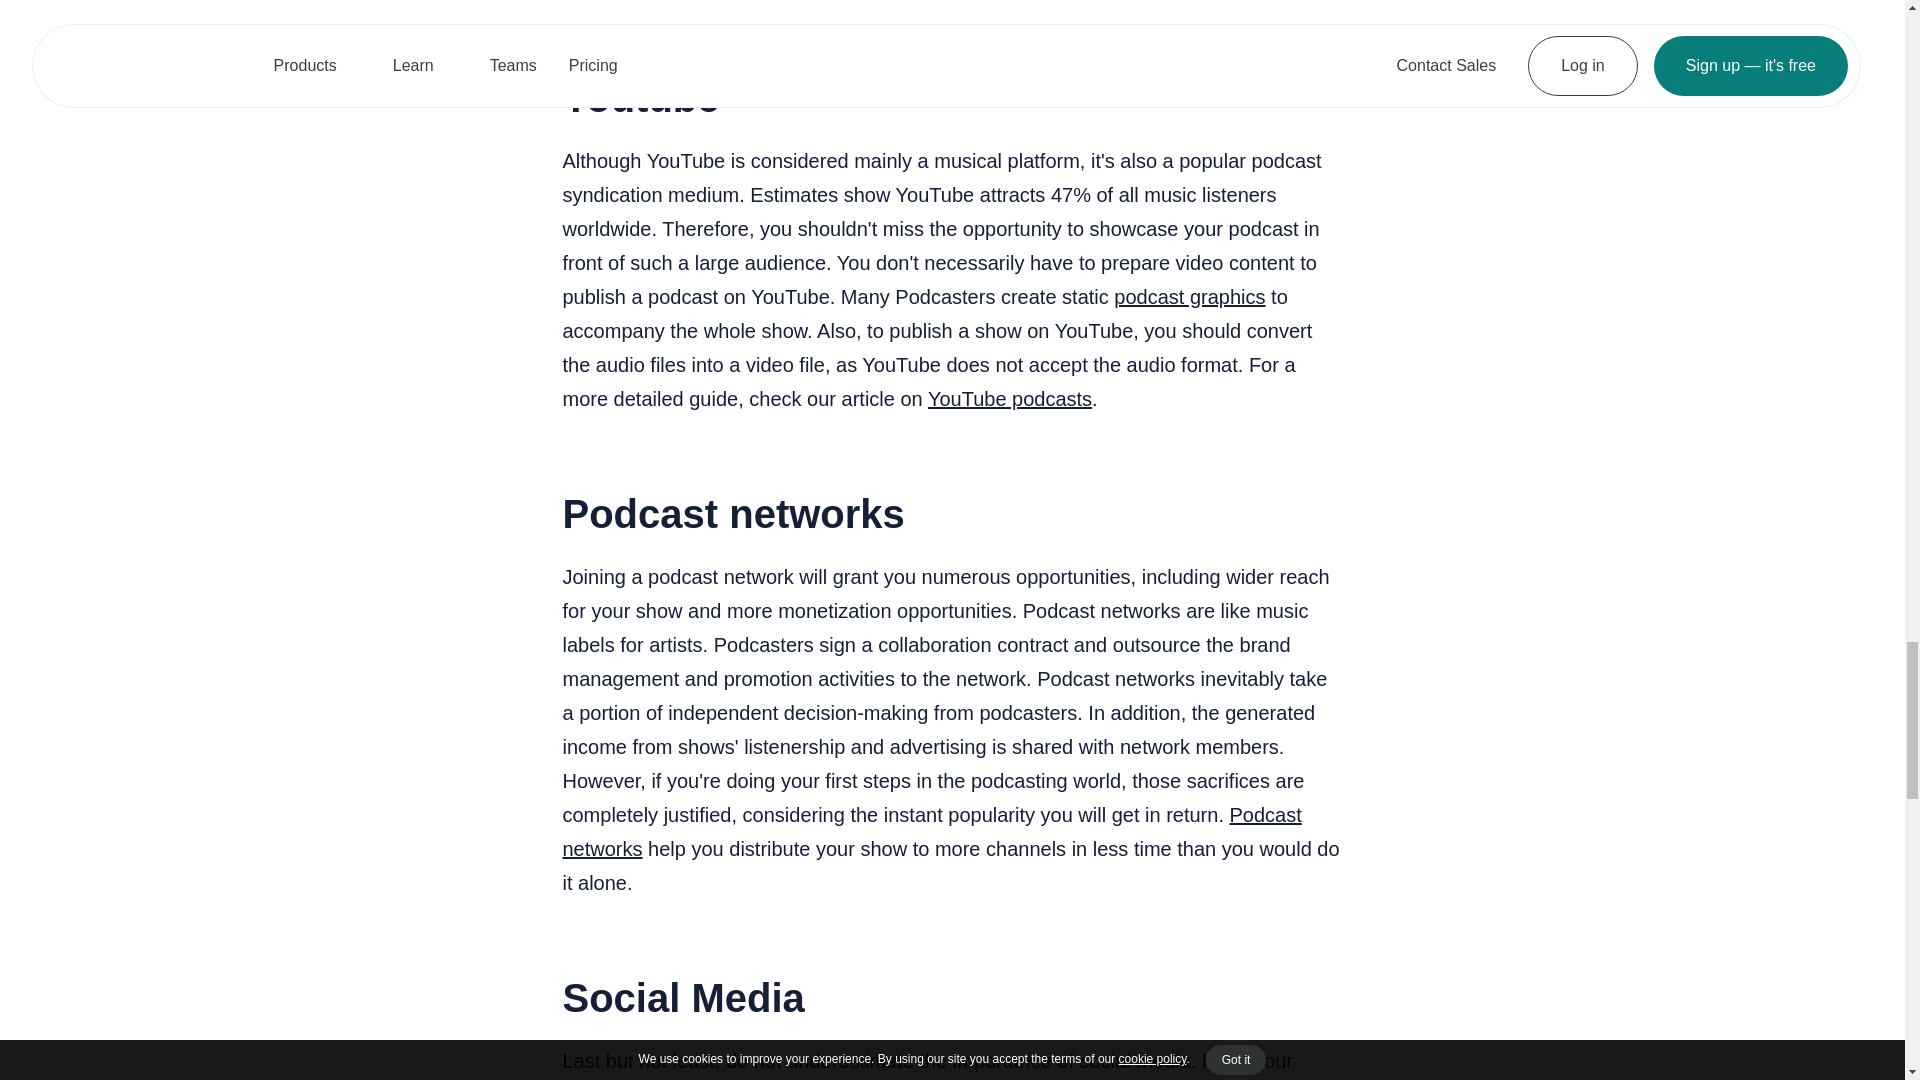 The width and height of the screenshot is (1920, 1080). What do you see at coordinates (932, 831) in the screenshot?
I see `Podcast networks` at bounding box center [932, 831].